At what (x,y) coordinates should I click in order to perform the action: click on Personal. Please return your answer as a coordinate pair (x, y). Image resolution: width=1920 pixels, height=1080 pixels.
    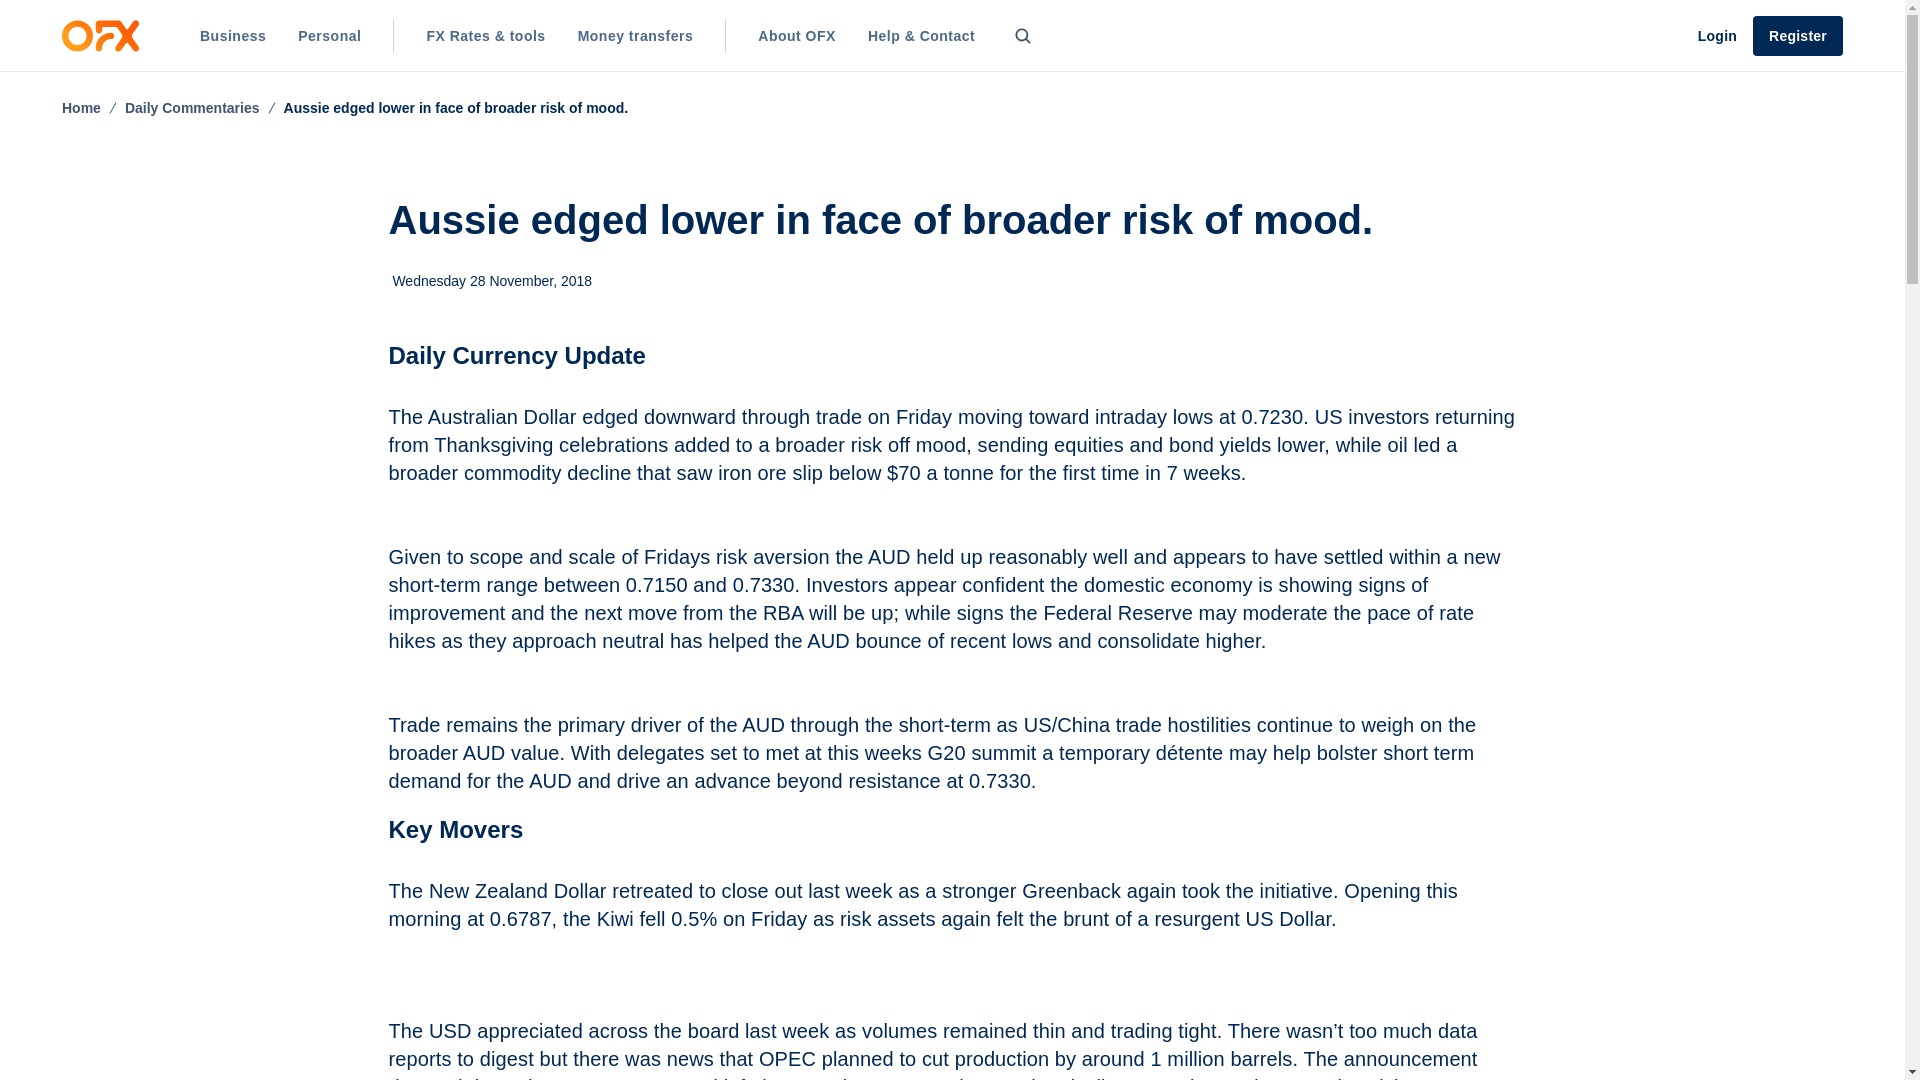
    Looking at the image, I should click on (329, 36).